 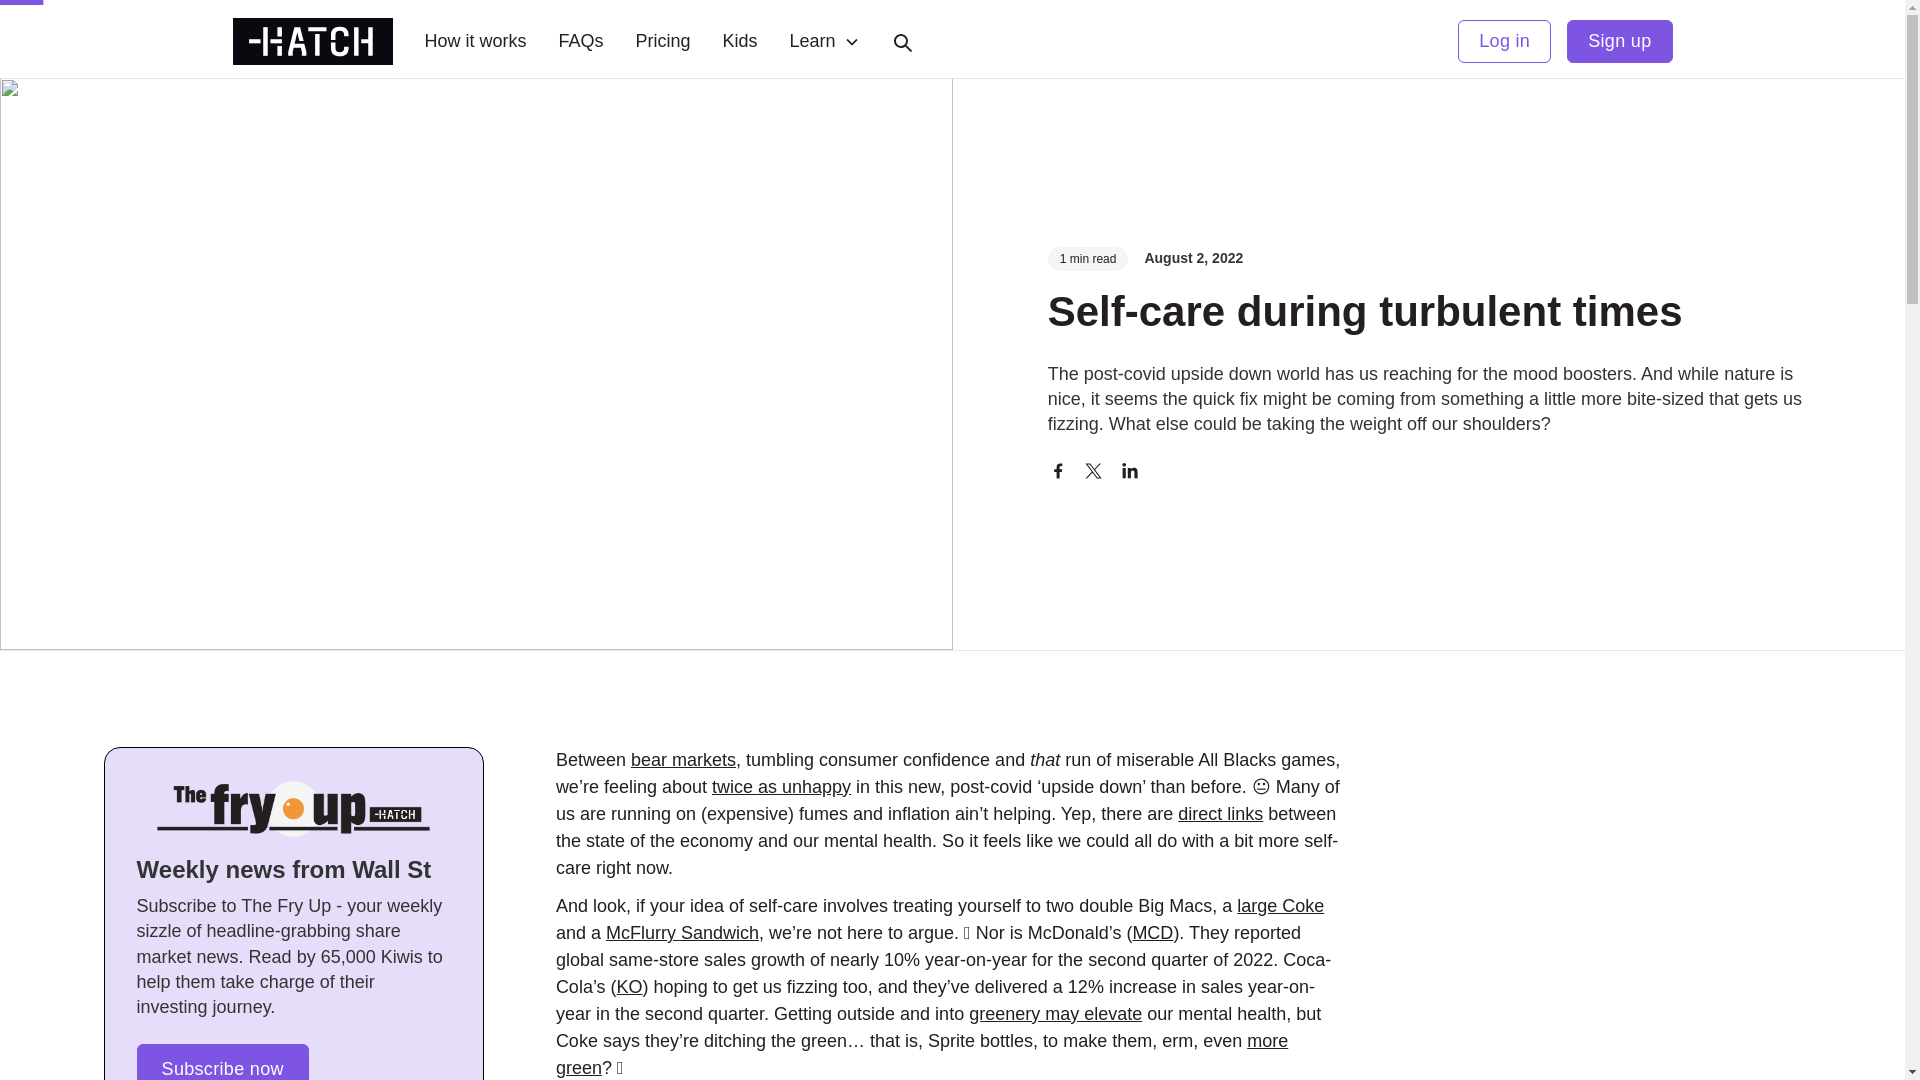 What do you see at coordinates (740, 41) in the screenshot?
I see `Kids` at bounding box center [740, 41].